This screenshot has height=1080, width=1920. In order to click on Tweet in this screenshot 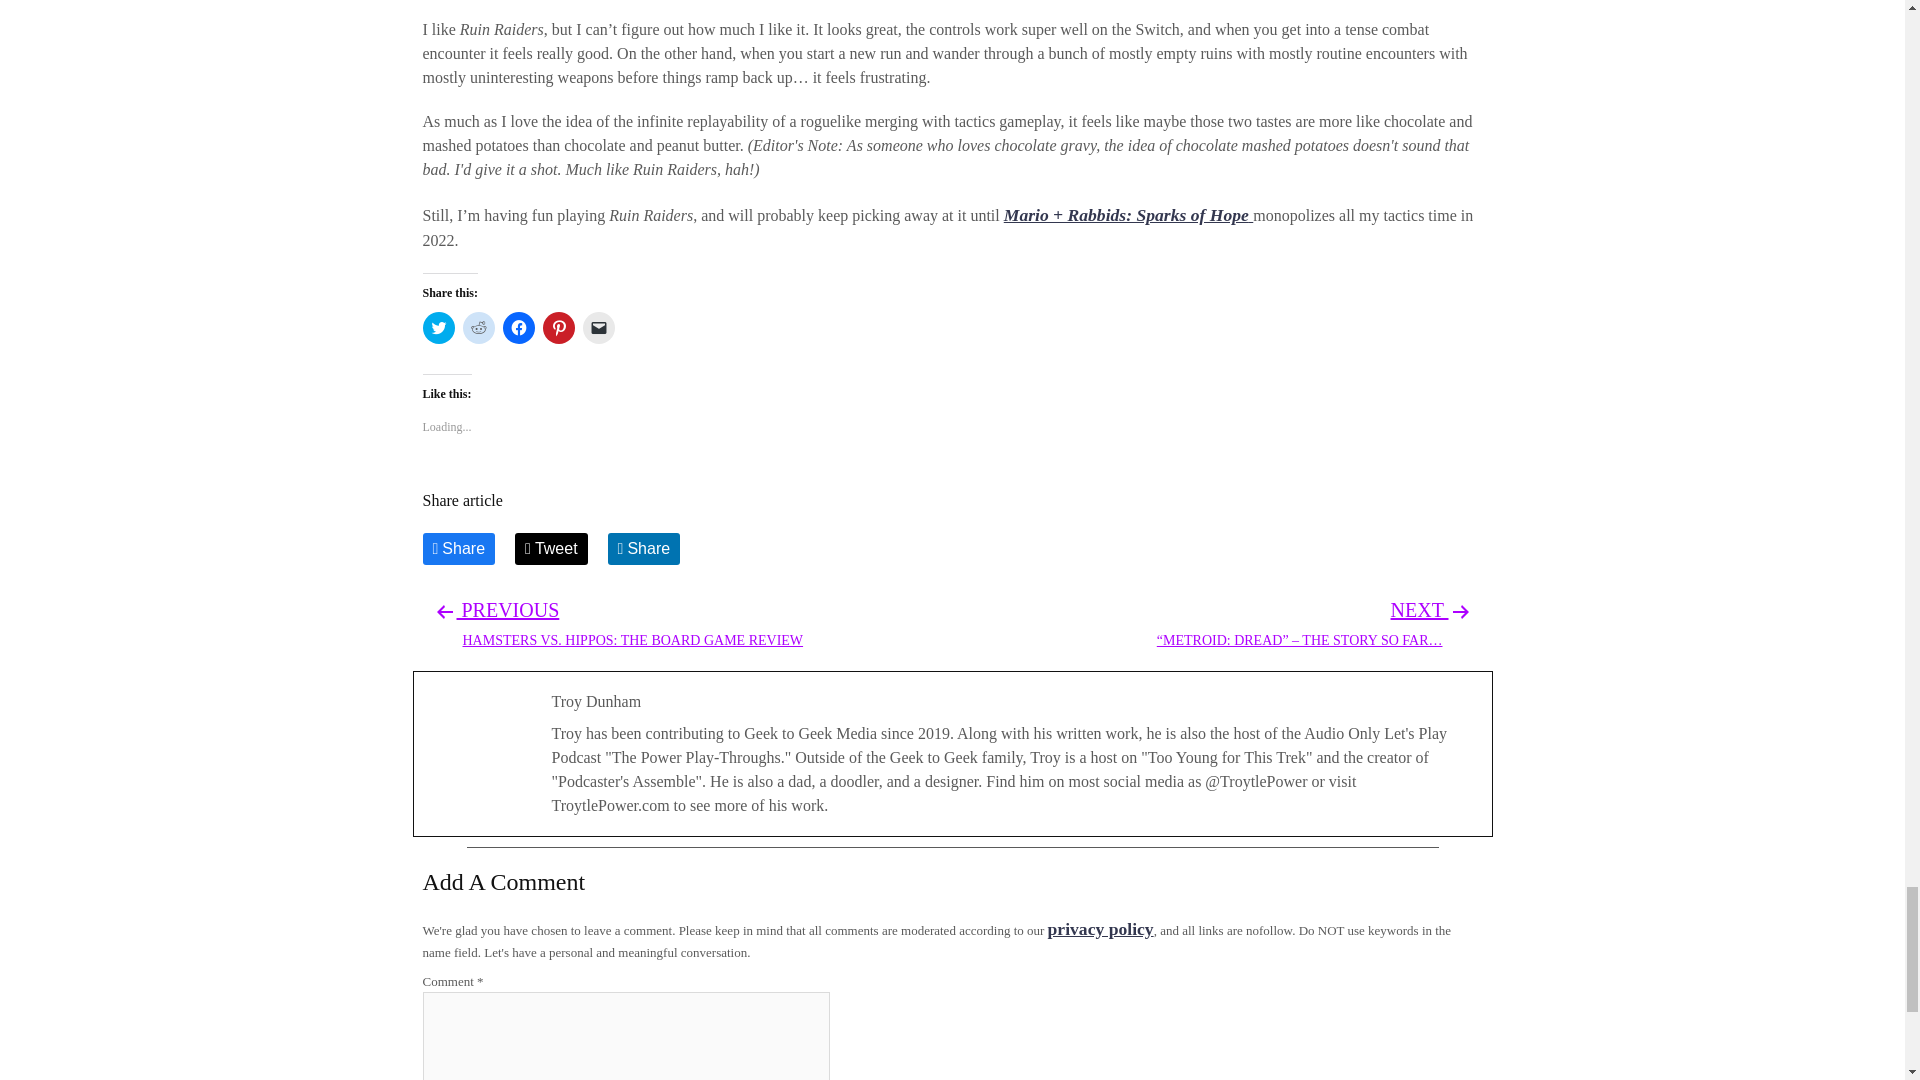, I will do `click(550, 548)`.